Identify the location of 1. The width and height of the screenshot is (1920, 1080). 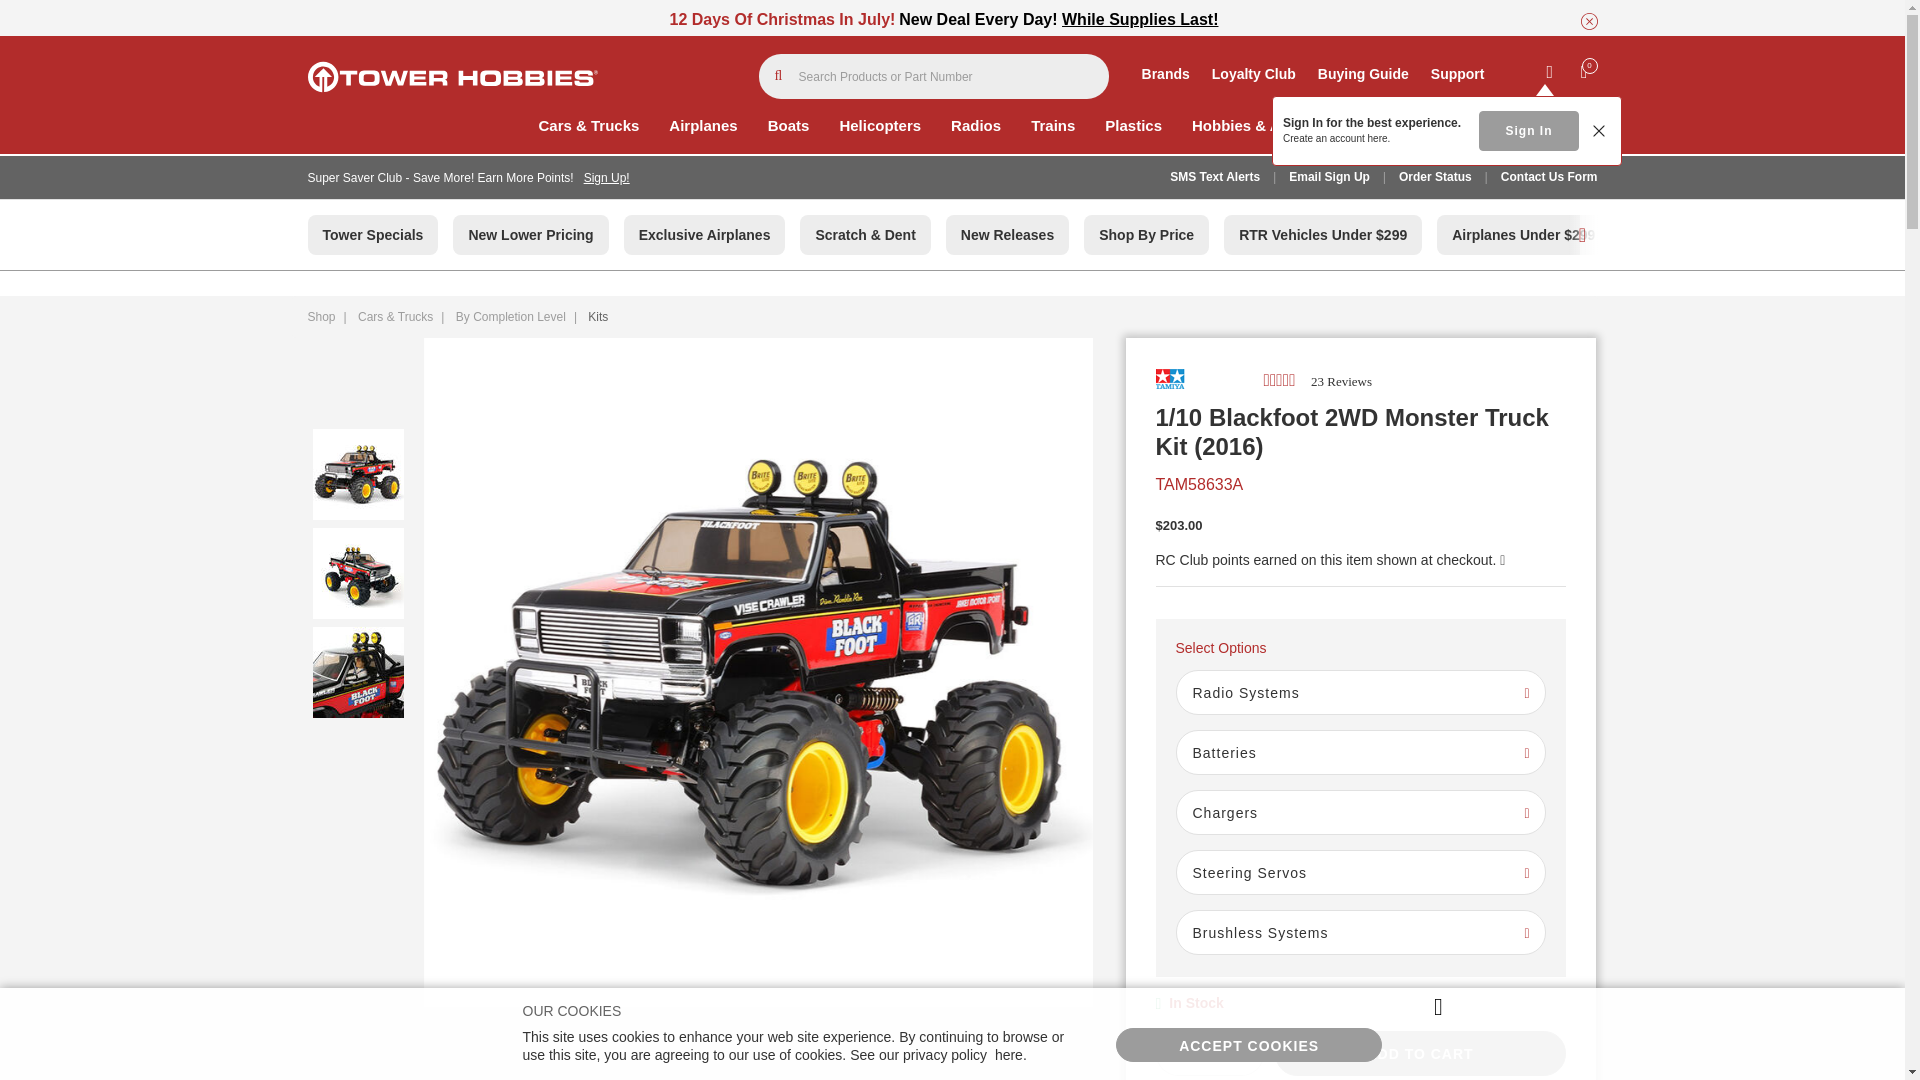
(1208, 1053).